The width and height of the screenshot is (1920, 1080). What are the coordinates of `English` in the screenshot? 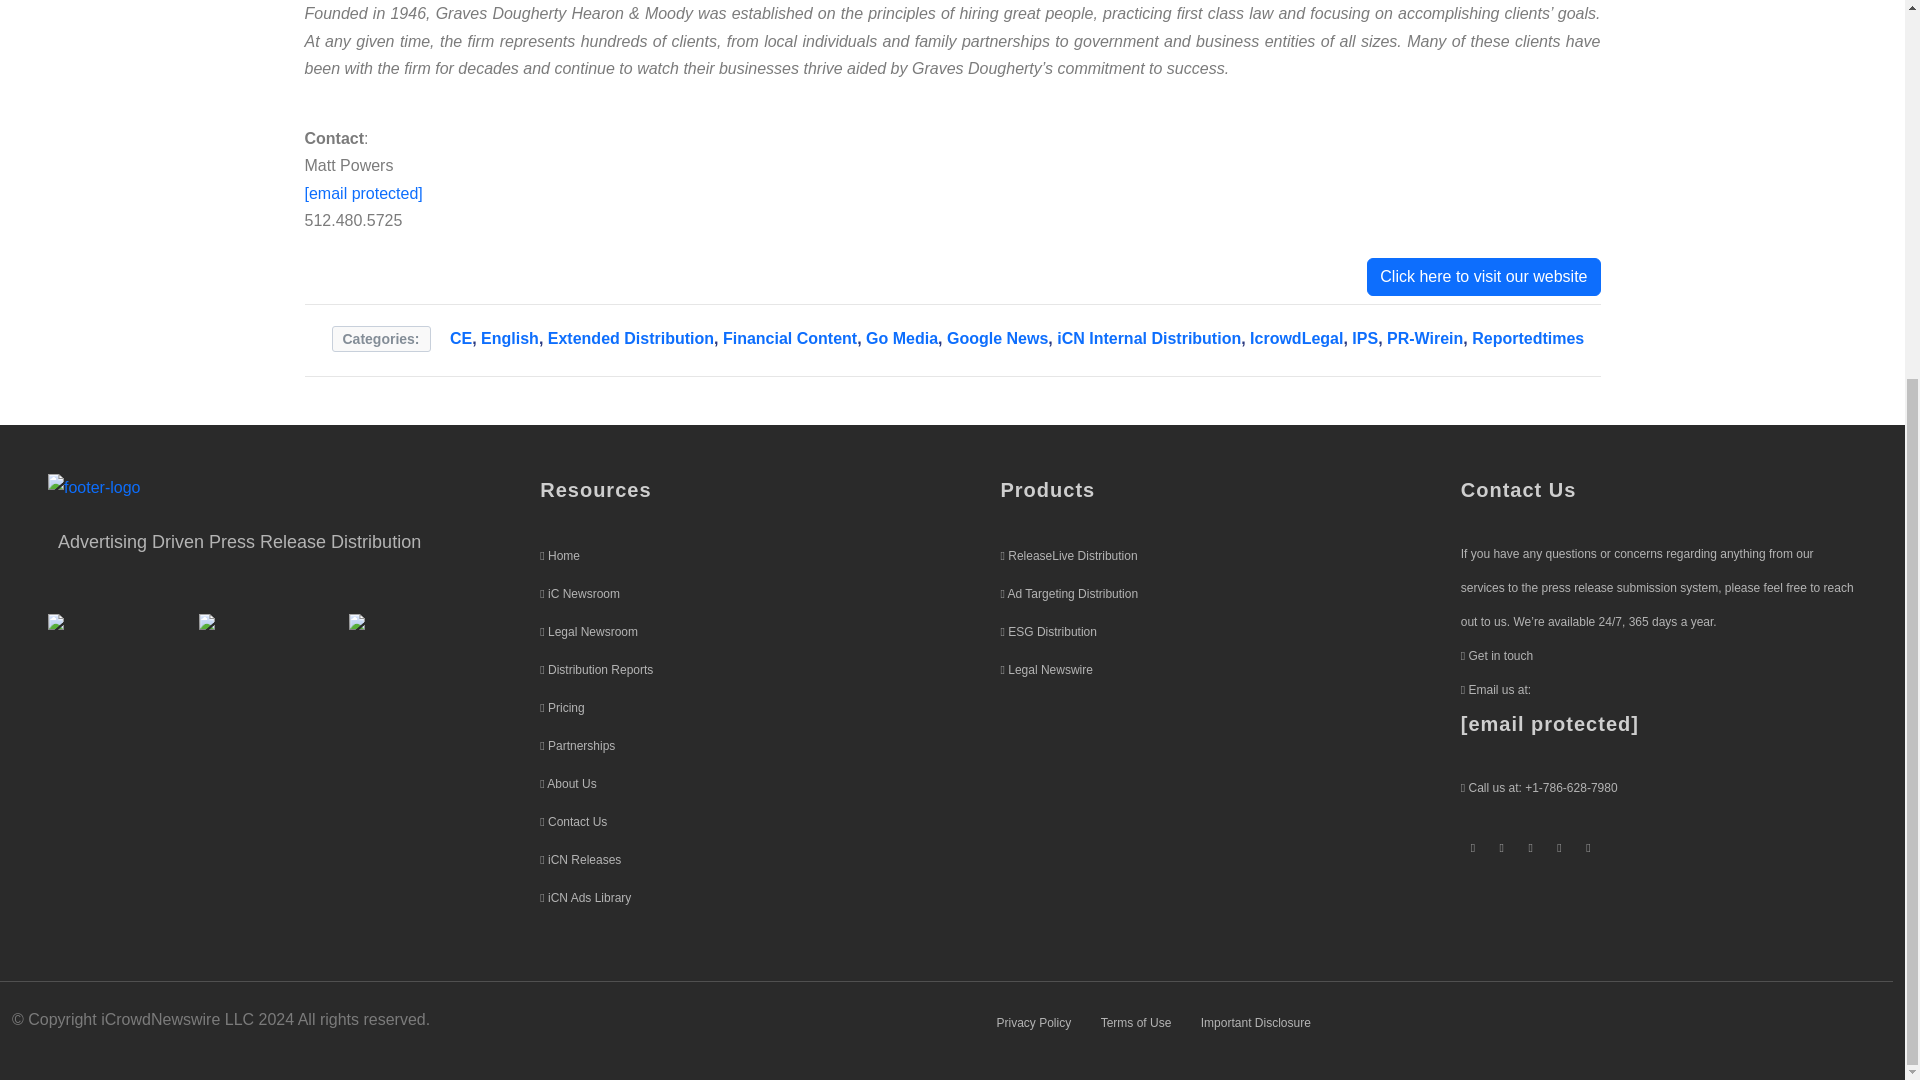 It's located at (510, 338).